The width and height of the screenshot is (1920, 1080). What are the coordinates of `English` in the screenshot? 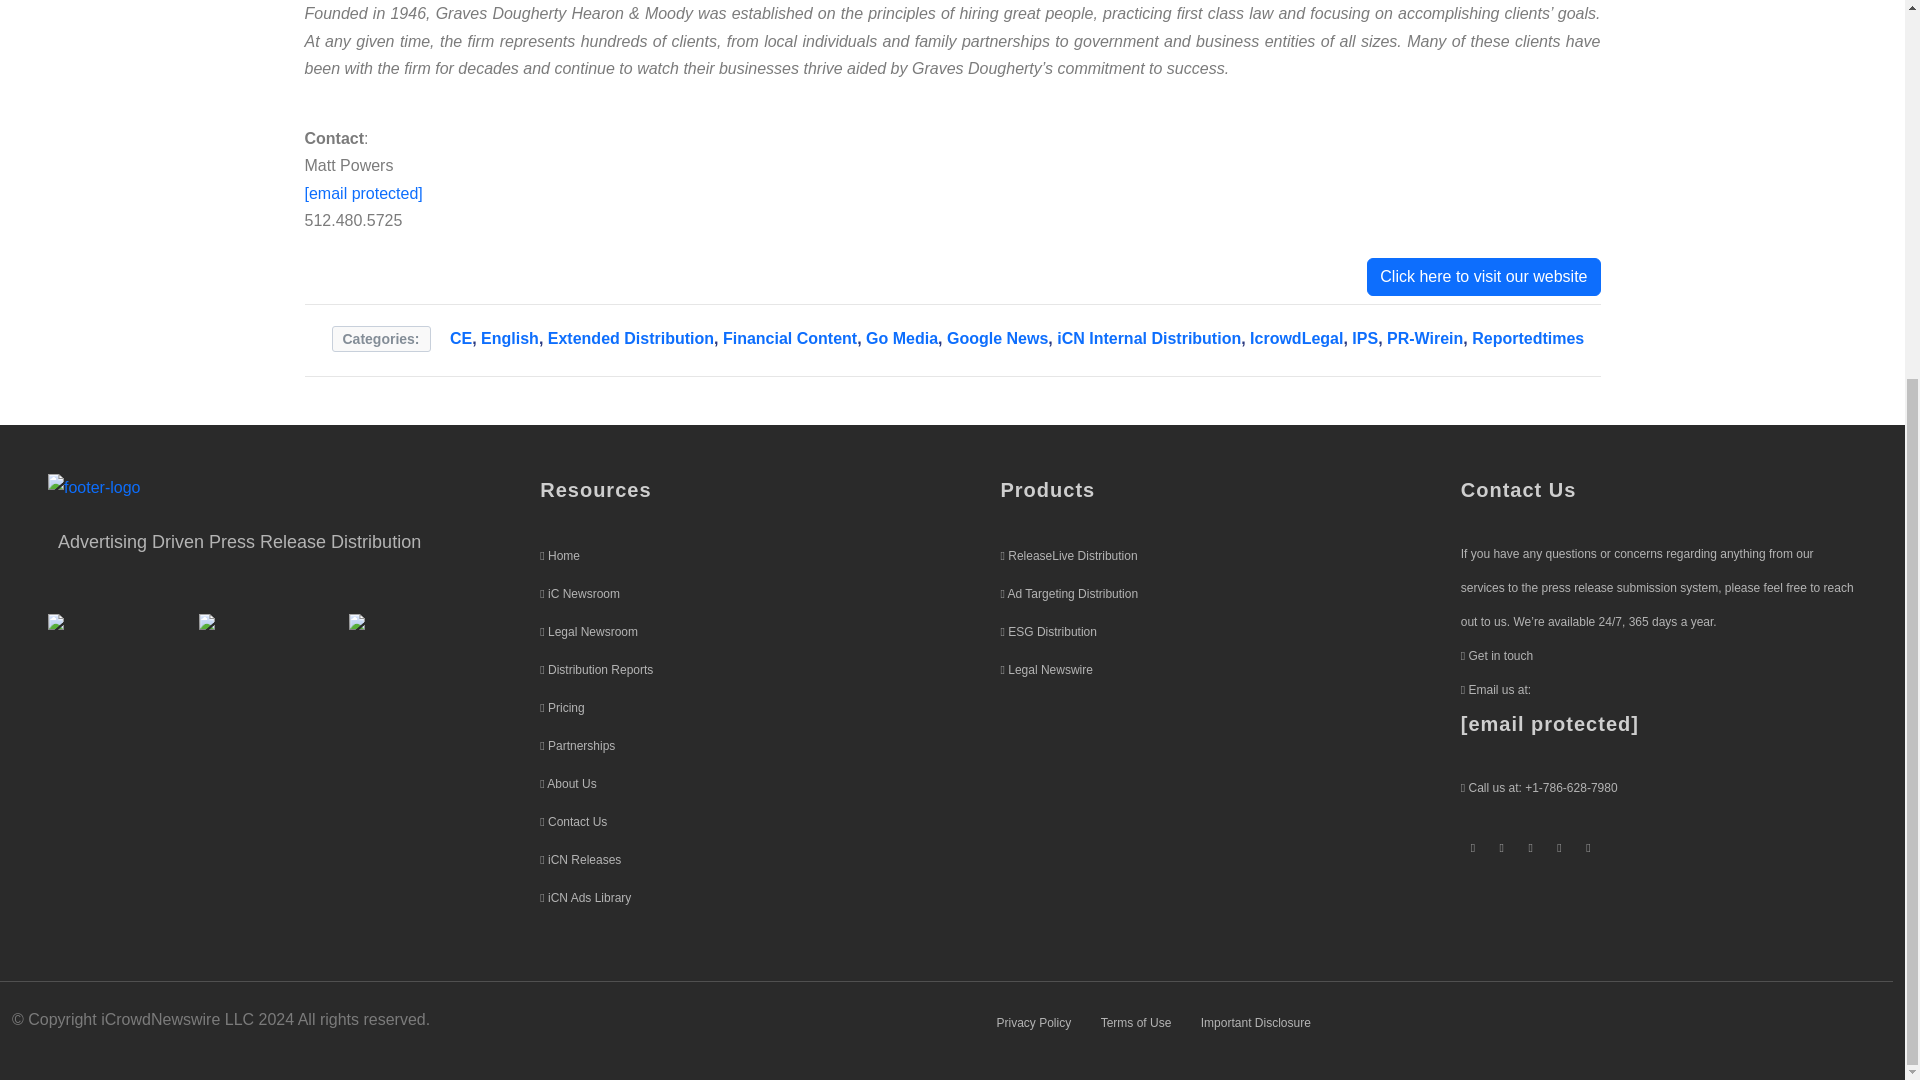 It's located at (510, 338).